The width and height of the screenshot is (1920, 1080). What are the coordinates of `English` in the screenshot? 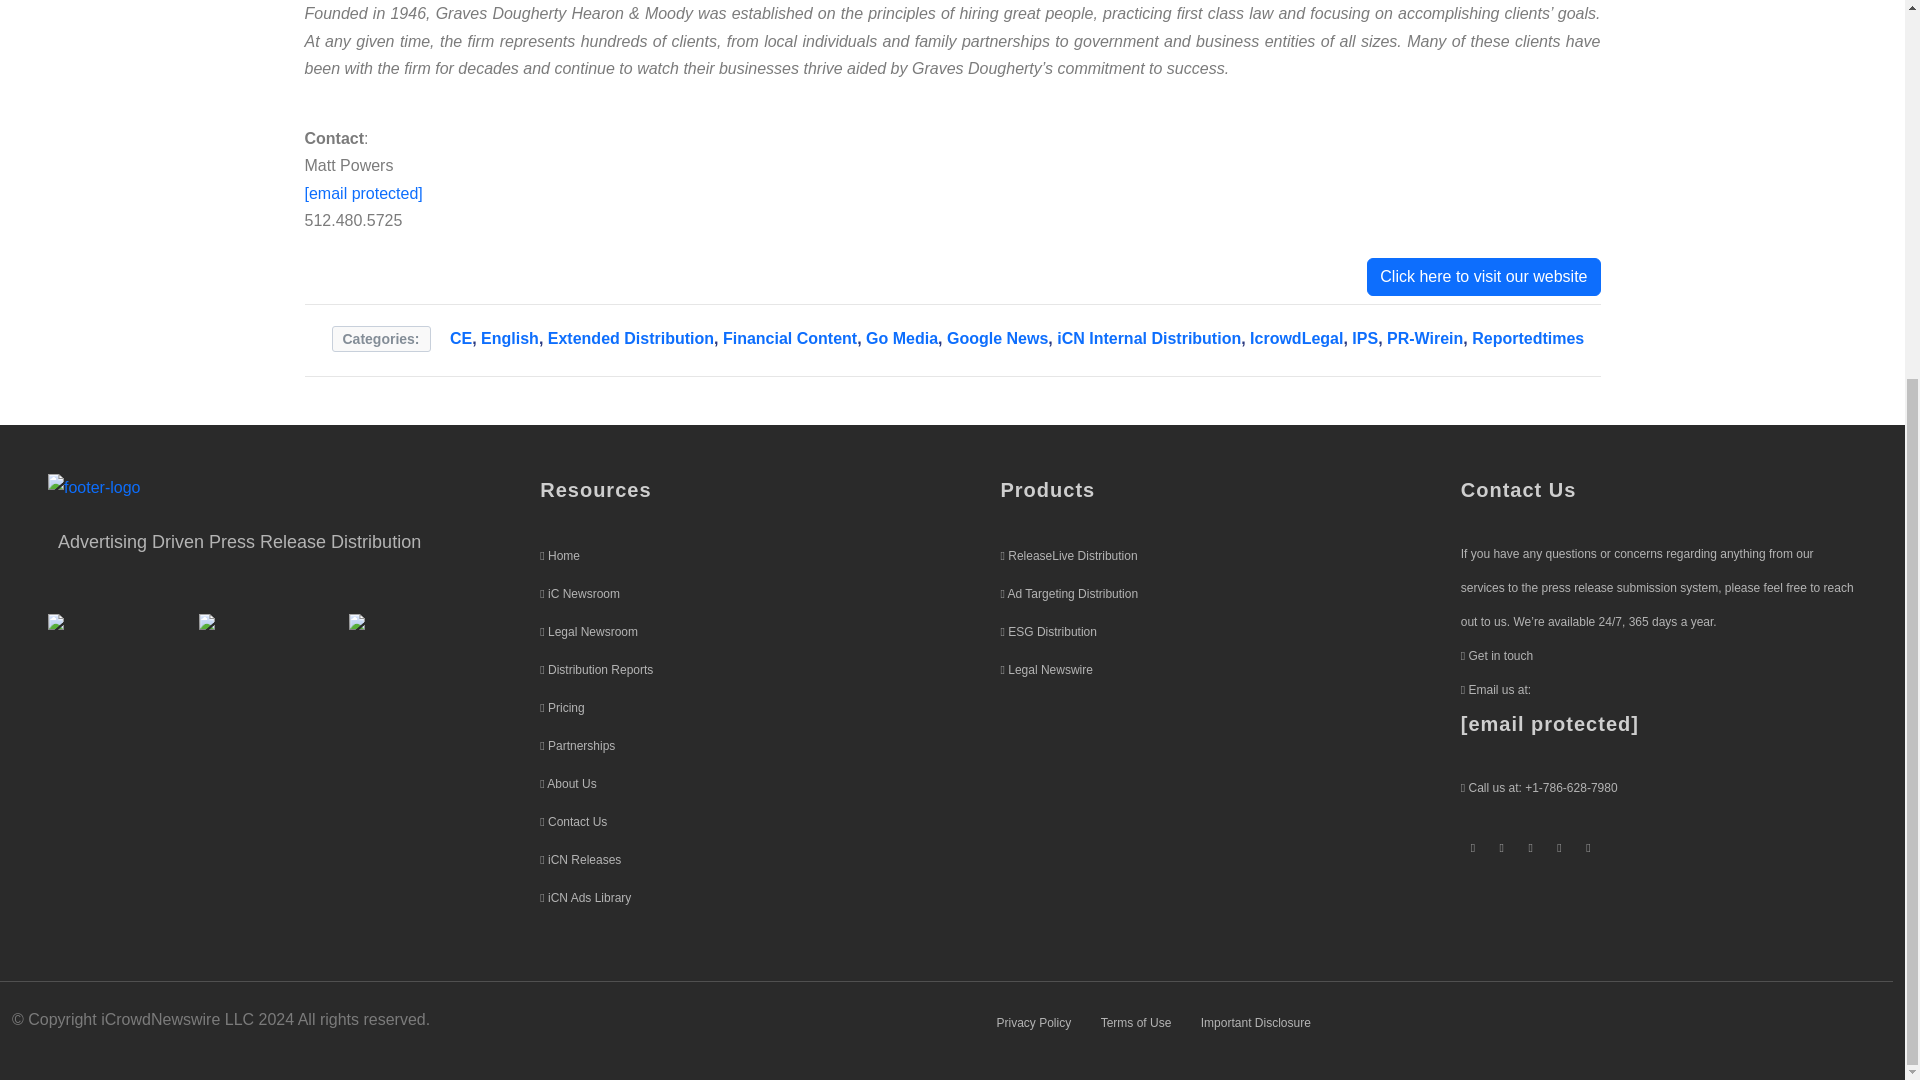 It's located at (510, 338).